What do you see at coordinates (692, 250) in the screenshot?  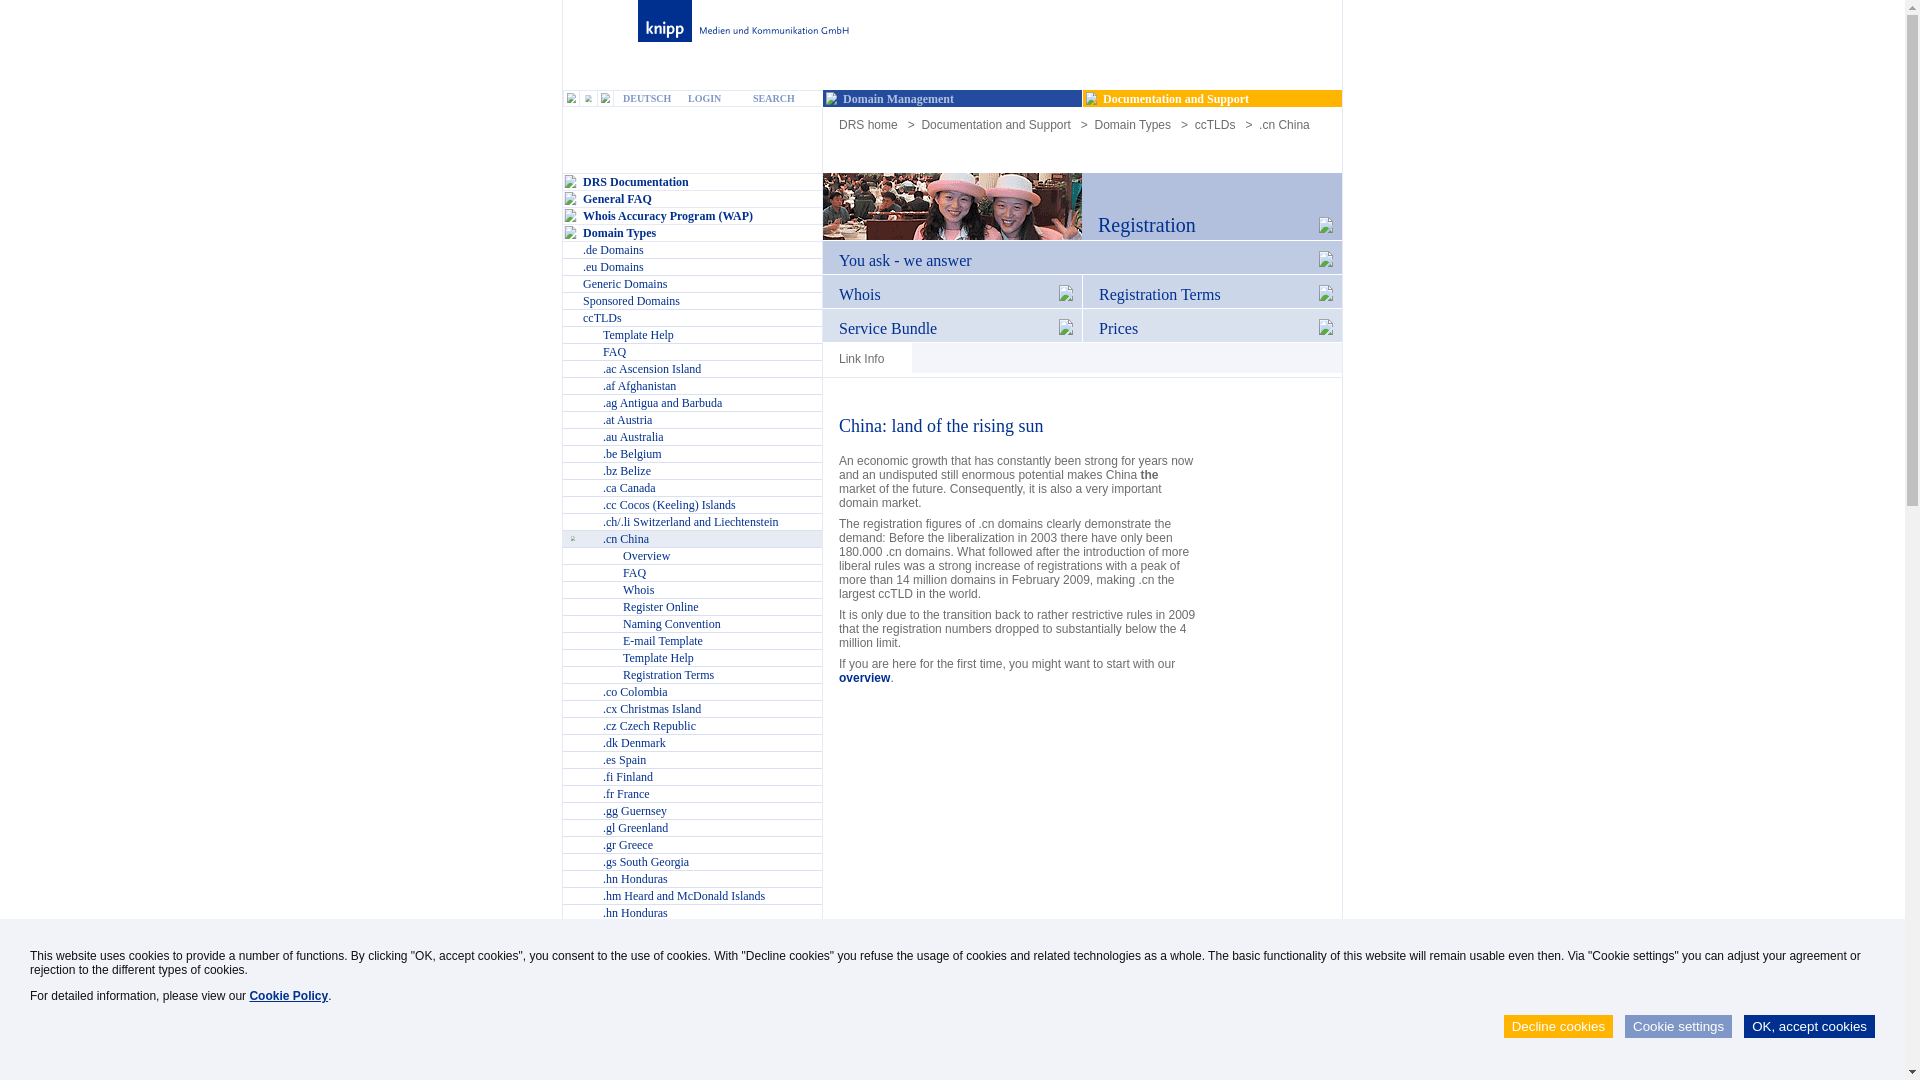 I see `.de Domains` at bounding box center [692, 250].